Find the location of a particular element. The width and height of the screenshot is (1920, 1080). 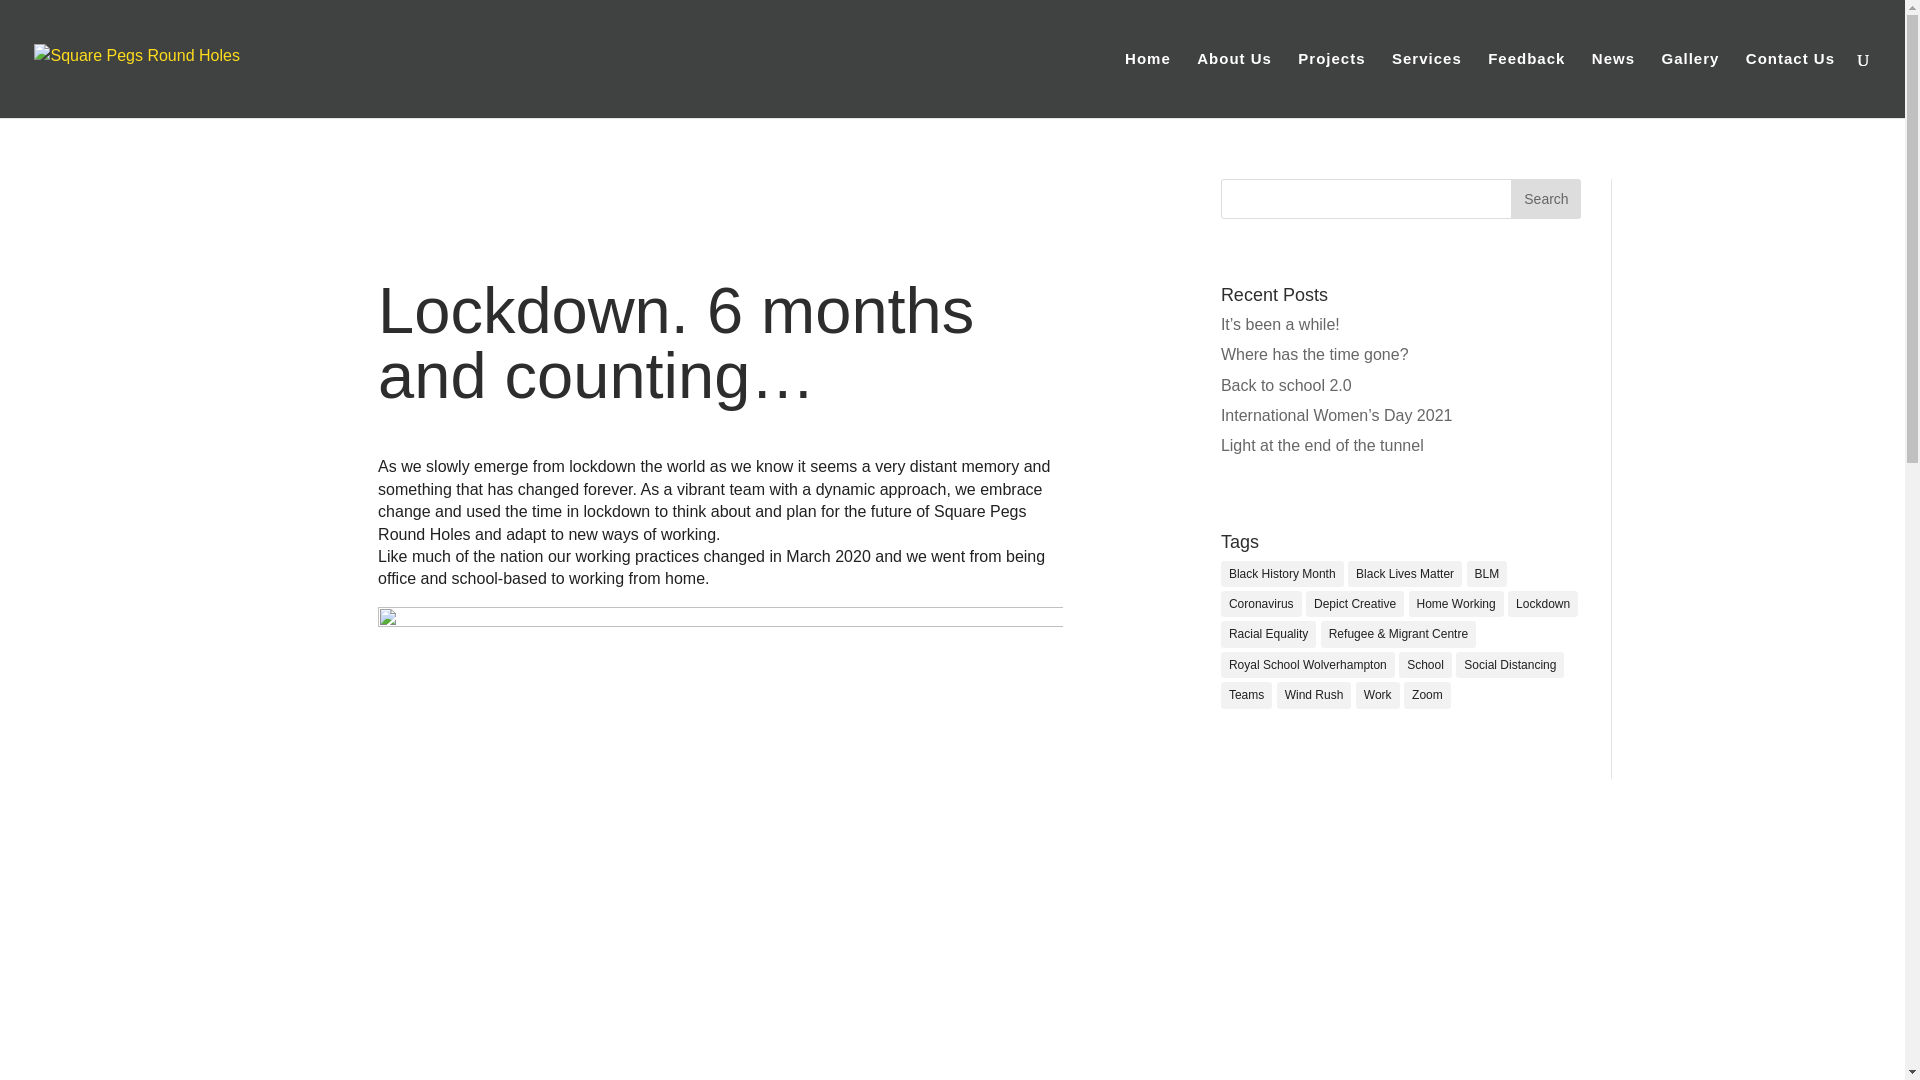

Royal School Wolverhampton is located at coordinates (1308, 665).